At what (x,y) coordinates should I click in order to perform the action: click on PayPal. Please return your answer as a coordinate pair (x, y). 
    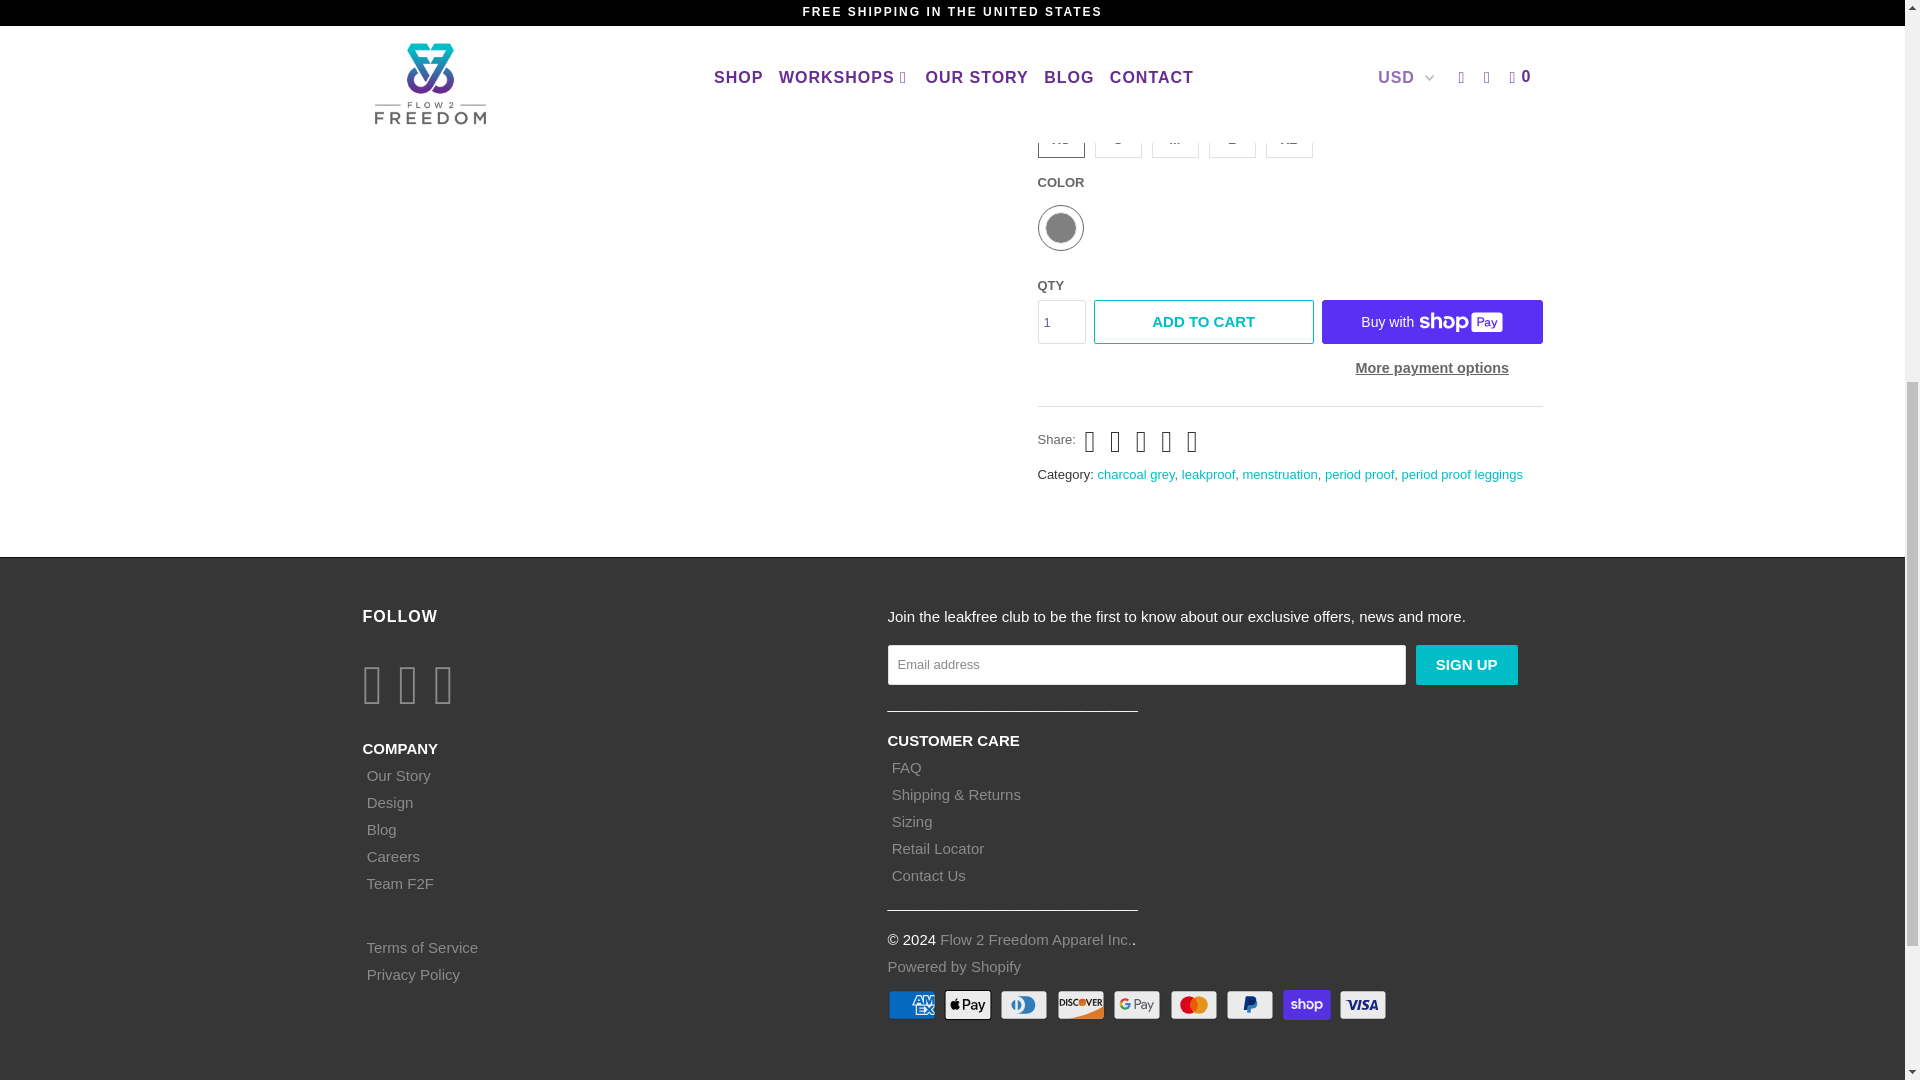
    Looking at the image, I should click on (1252, 1004).